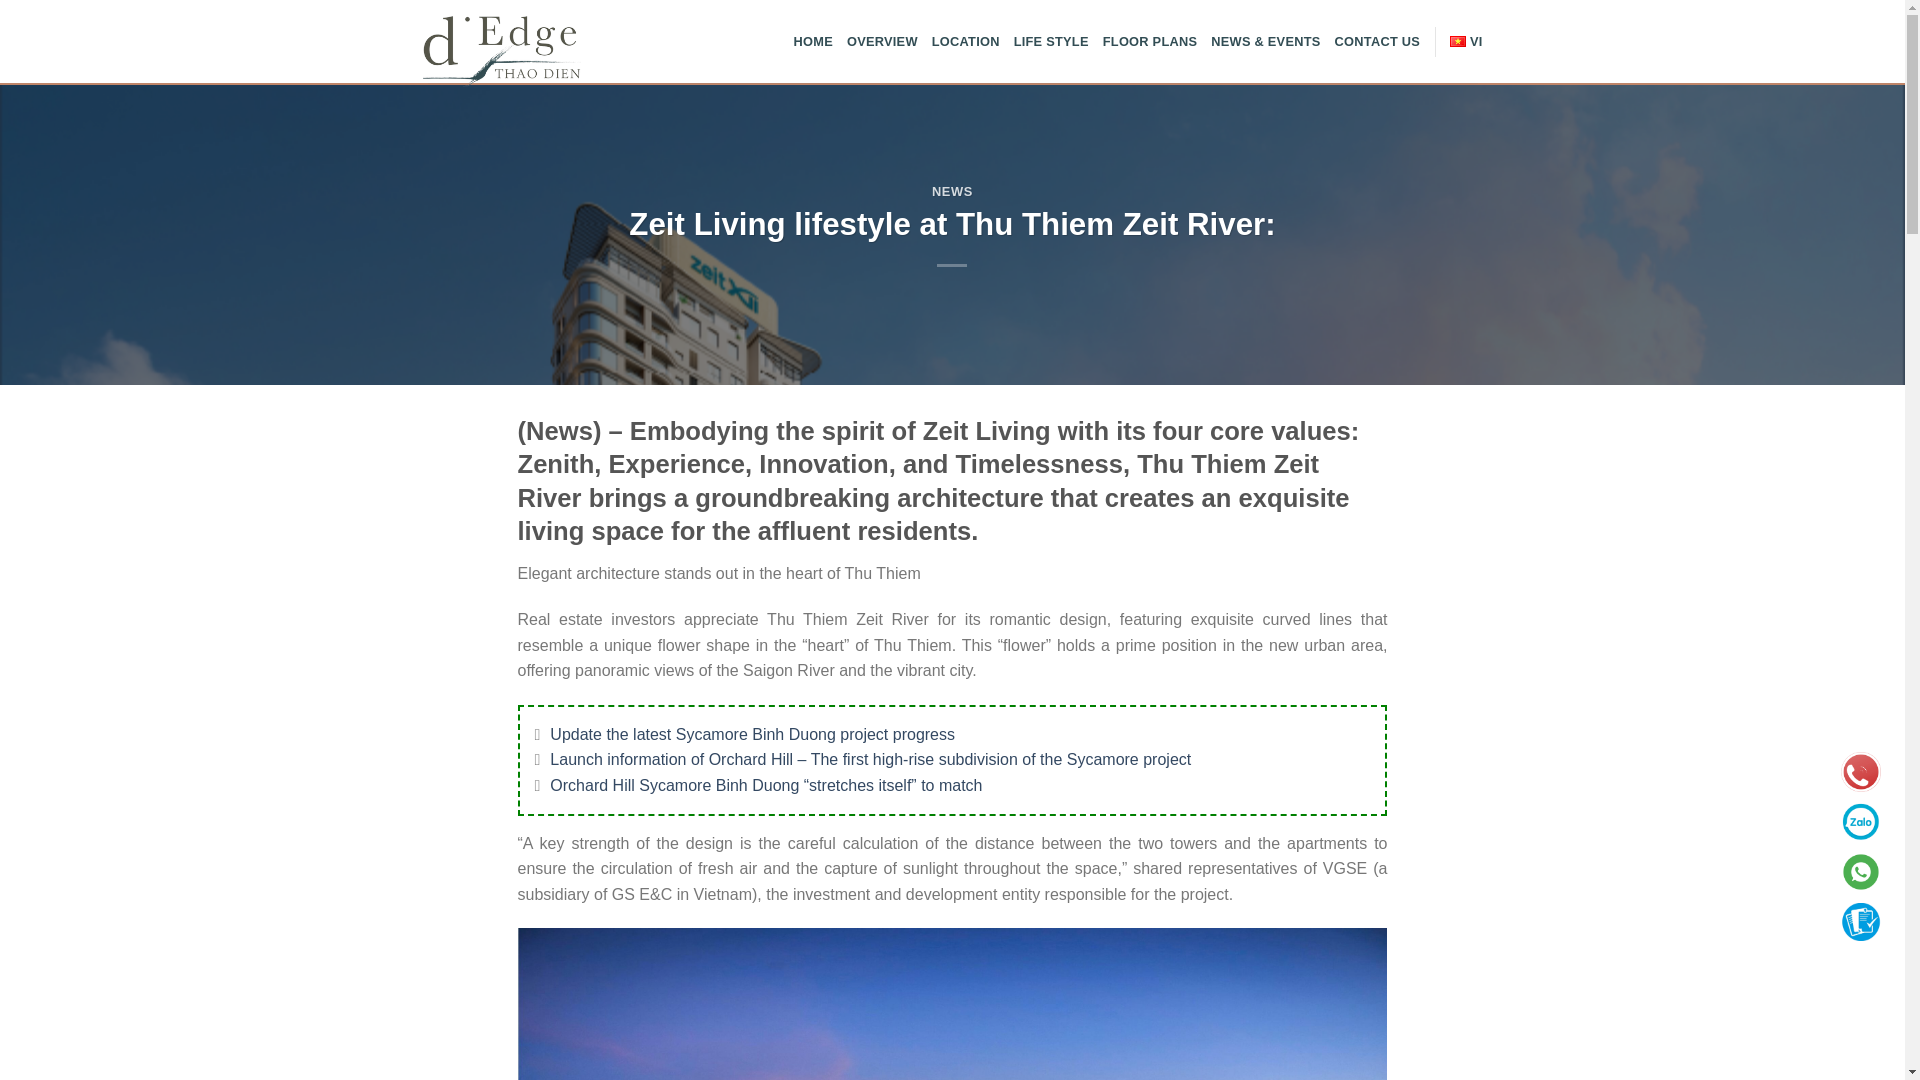  What do you see at coordinates (1150, 42) in the screenshot?
I see `FLOOR PLANS` at bounding box center [1150, 42].